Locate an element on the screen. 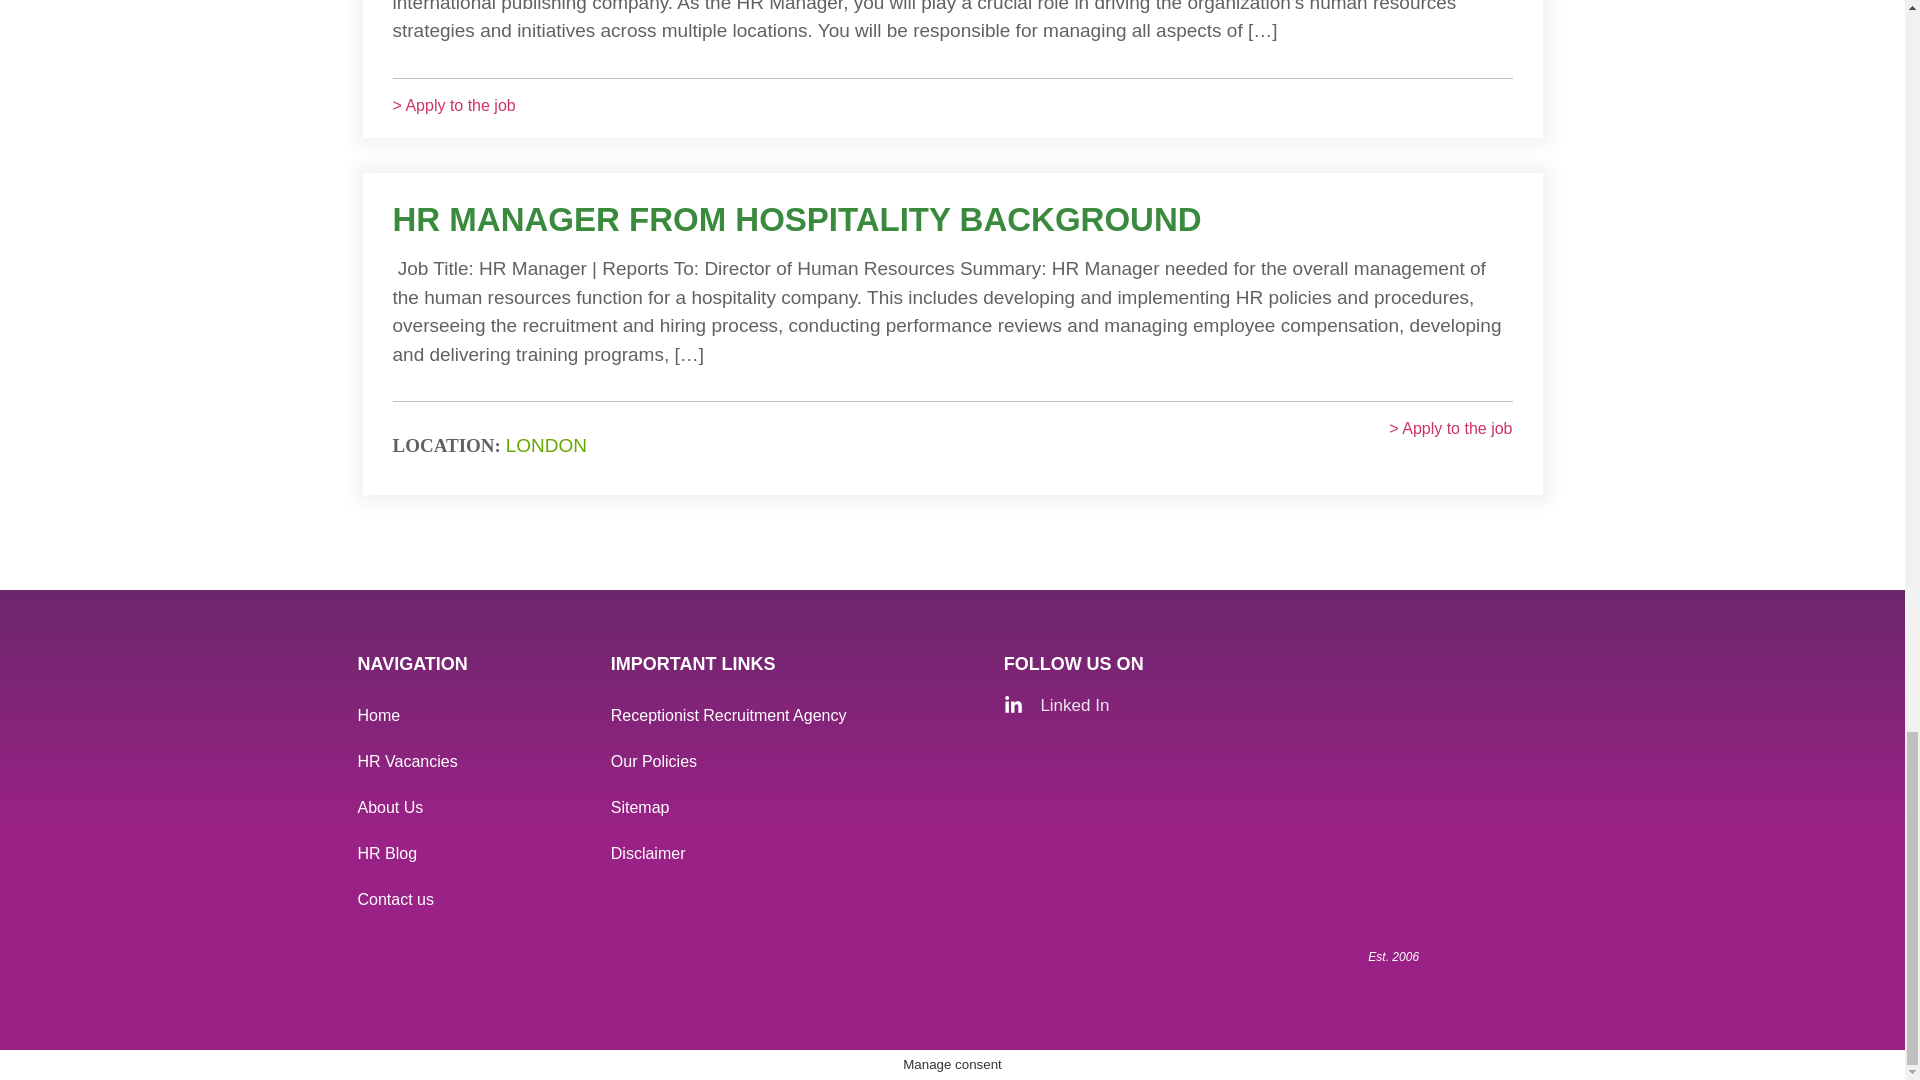 This screenshot has height=1080, width=1920. HR Blog is located at coordinates (474, 853).